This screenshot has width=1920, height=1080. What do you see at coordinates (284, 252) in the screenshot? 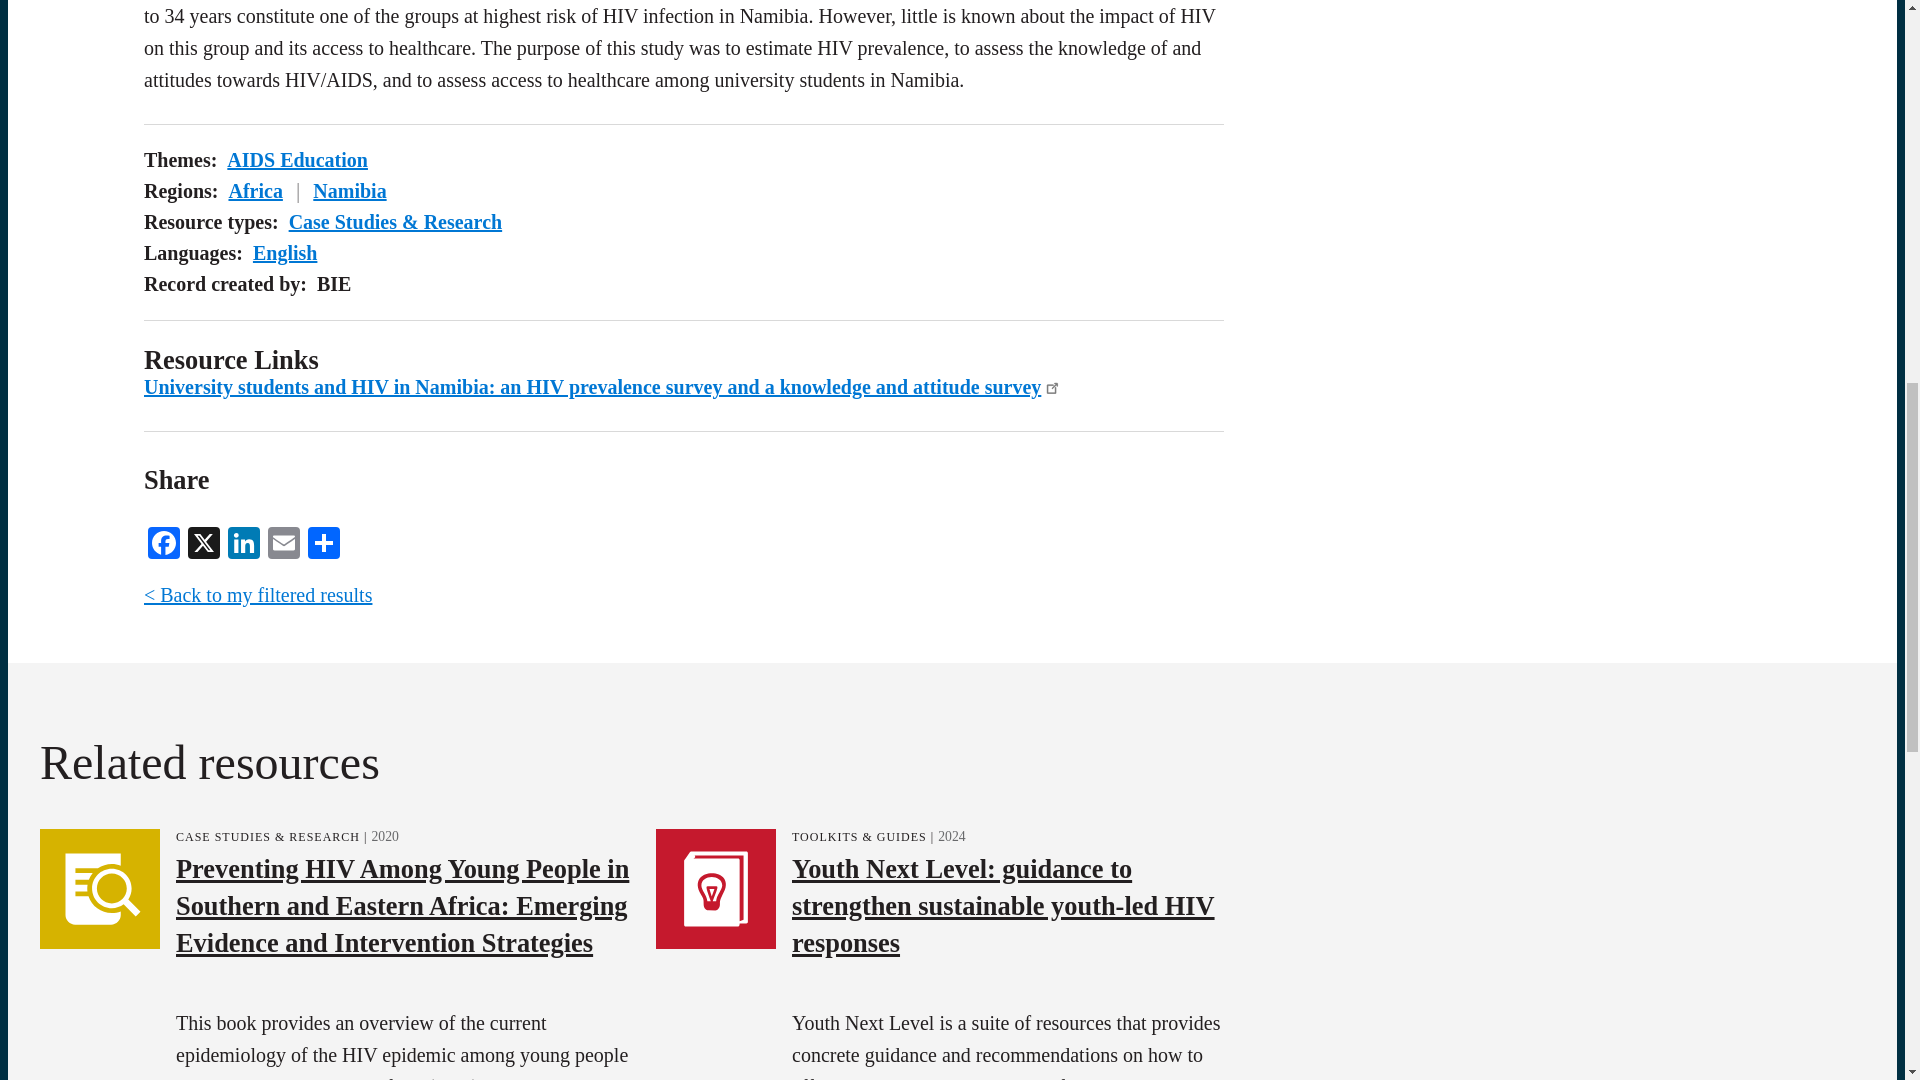
I see `English` at bounding box center [284, 252].